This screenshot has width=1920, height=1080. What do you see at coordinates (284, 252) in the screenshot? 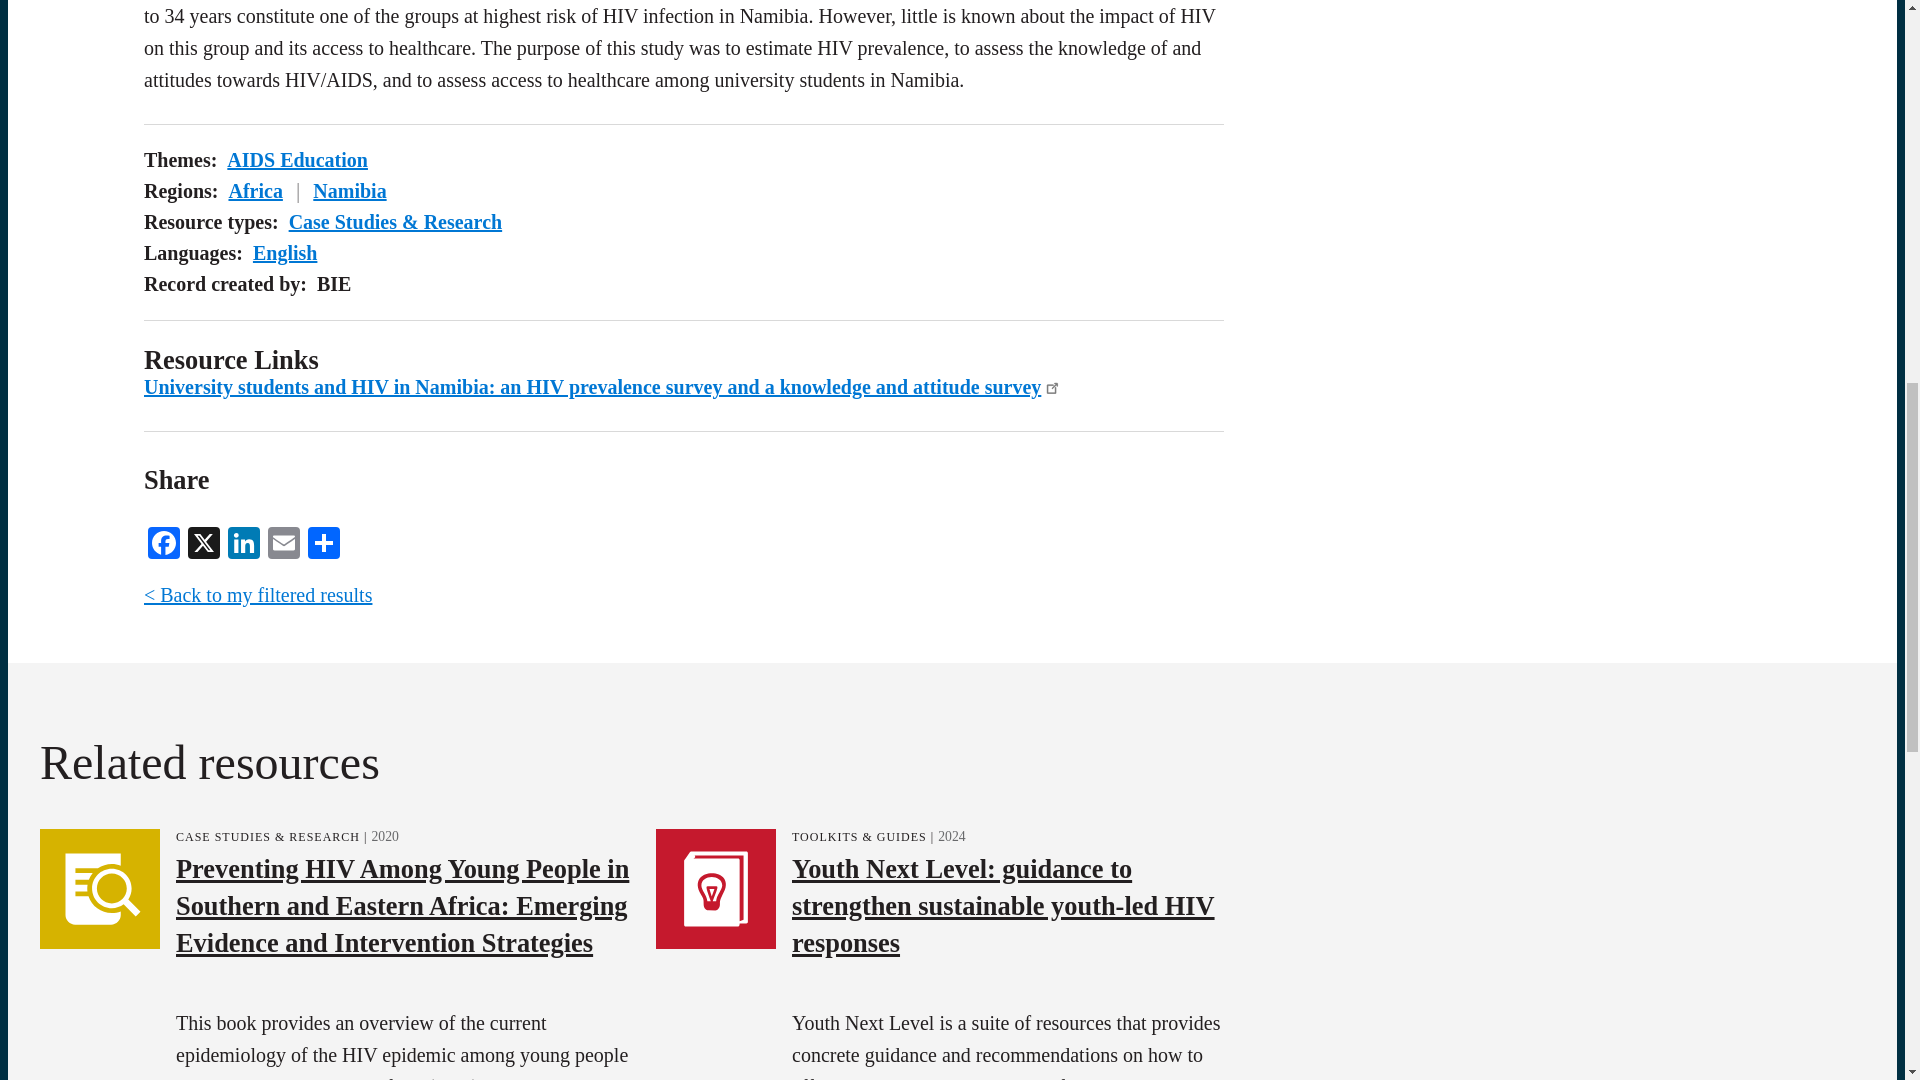
I see `English` at bounding box center [284, 252].